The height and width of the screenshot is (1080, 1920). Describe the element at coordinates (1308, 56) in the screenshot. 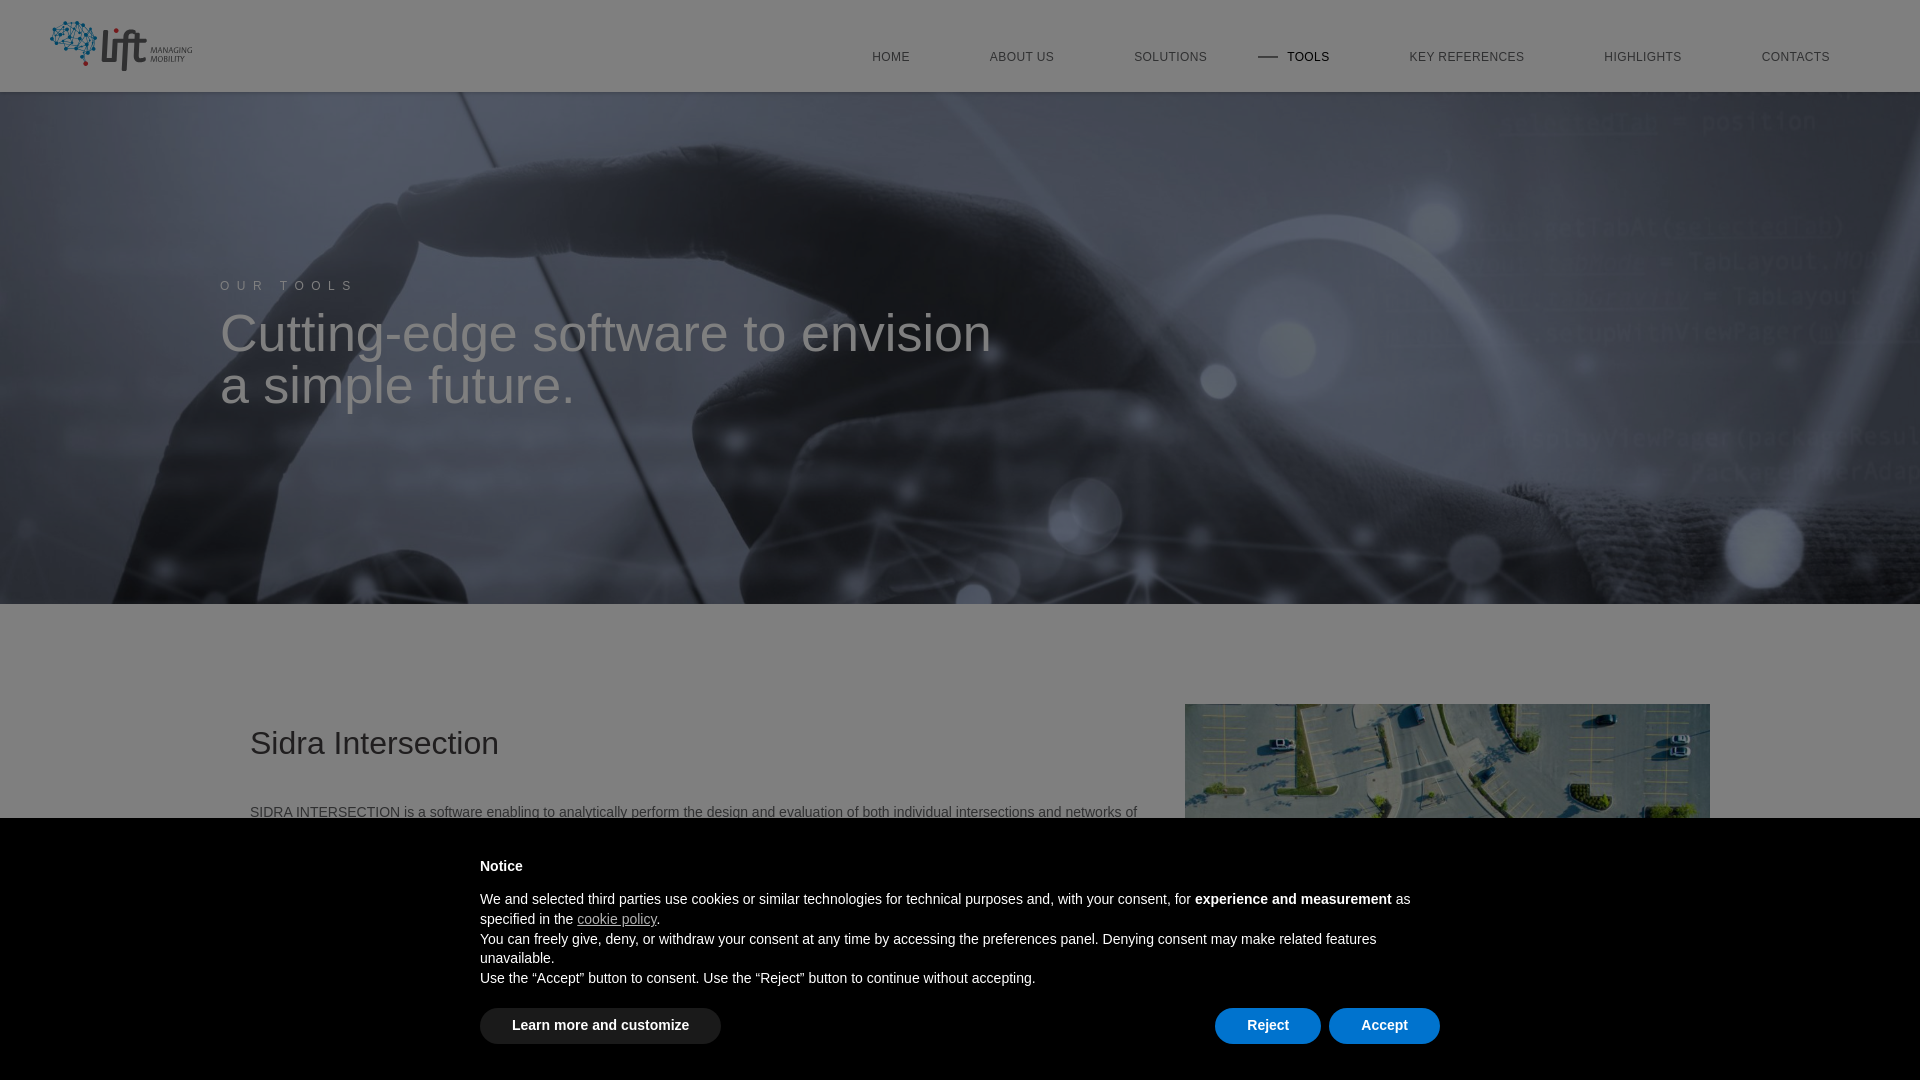

I see `TOOLS` at that location.